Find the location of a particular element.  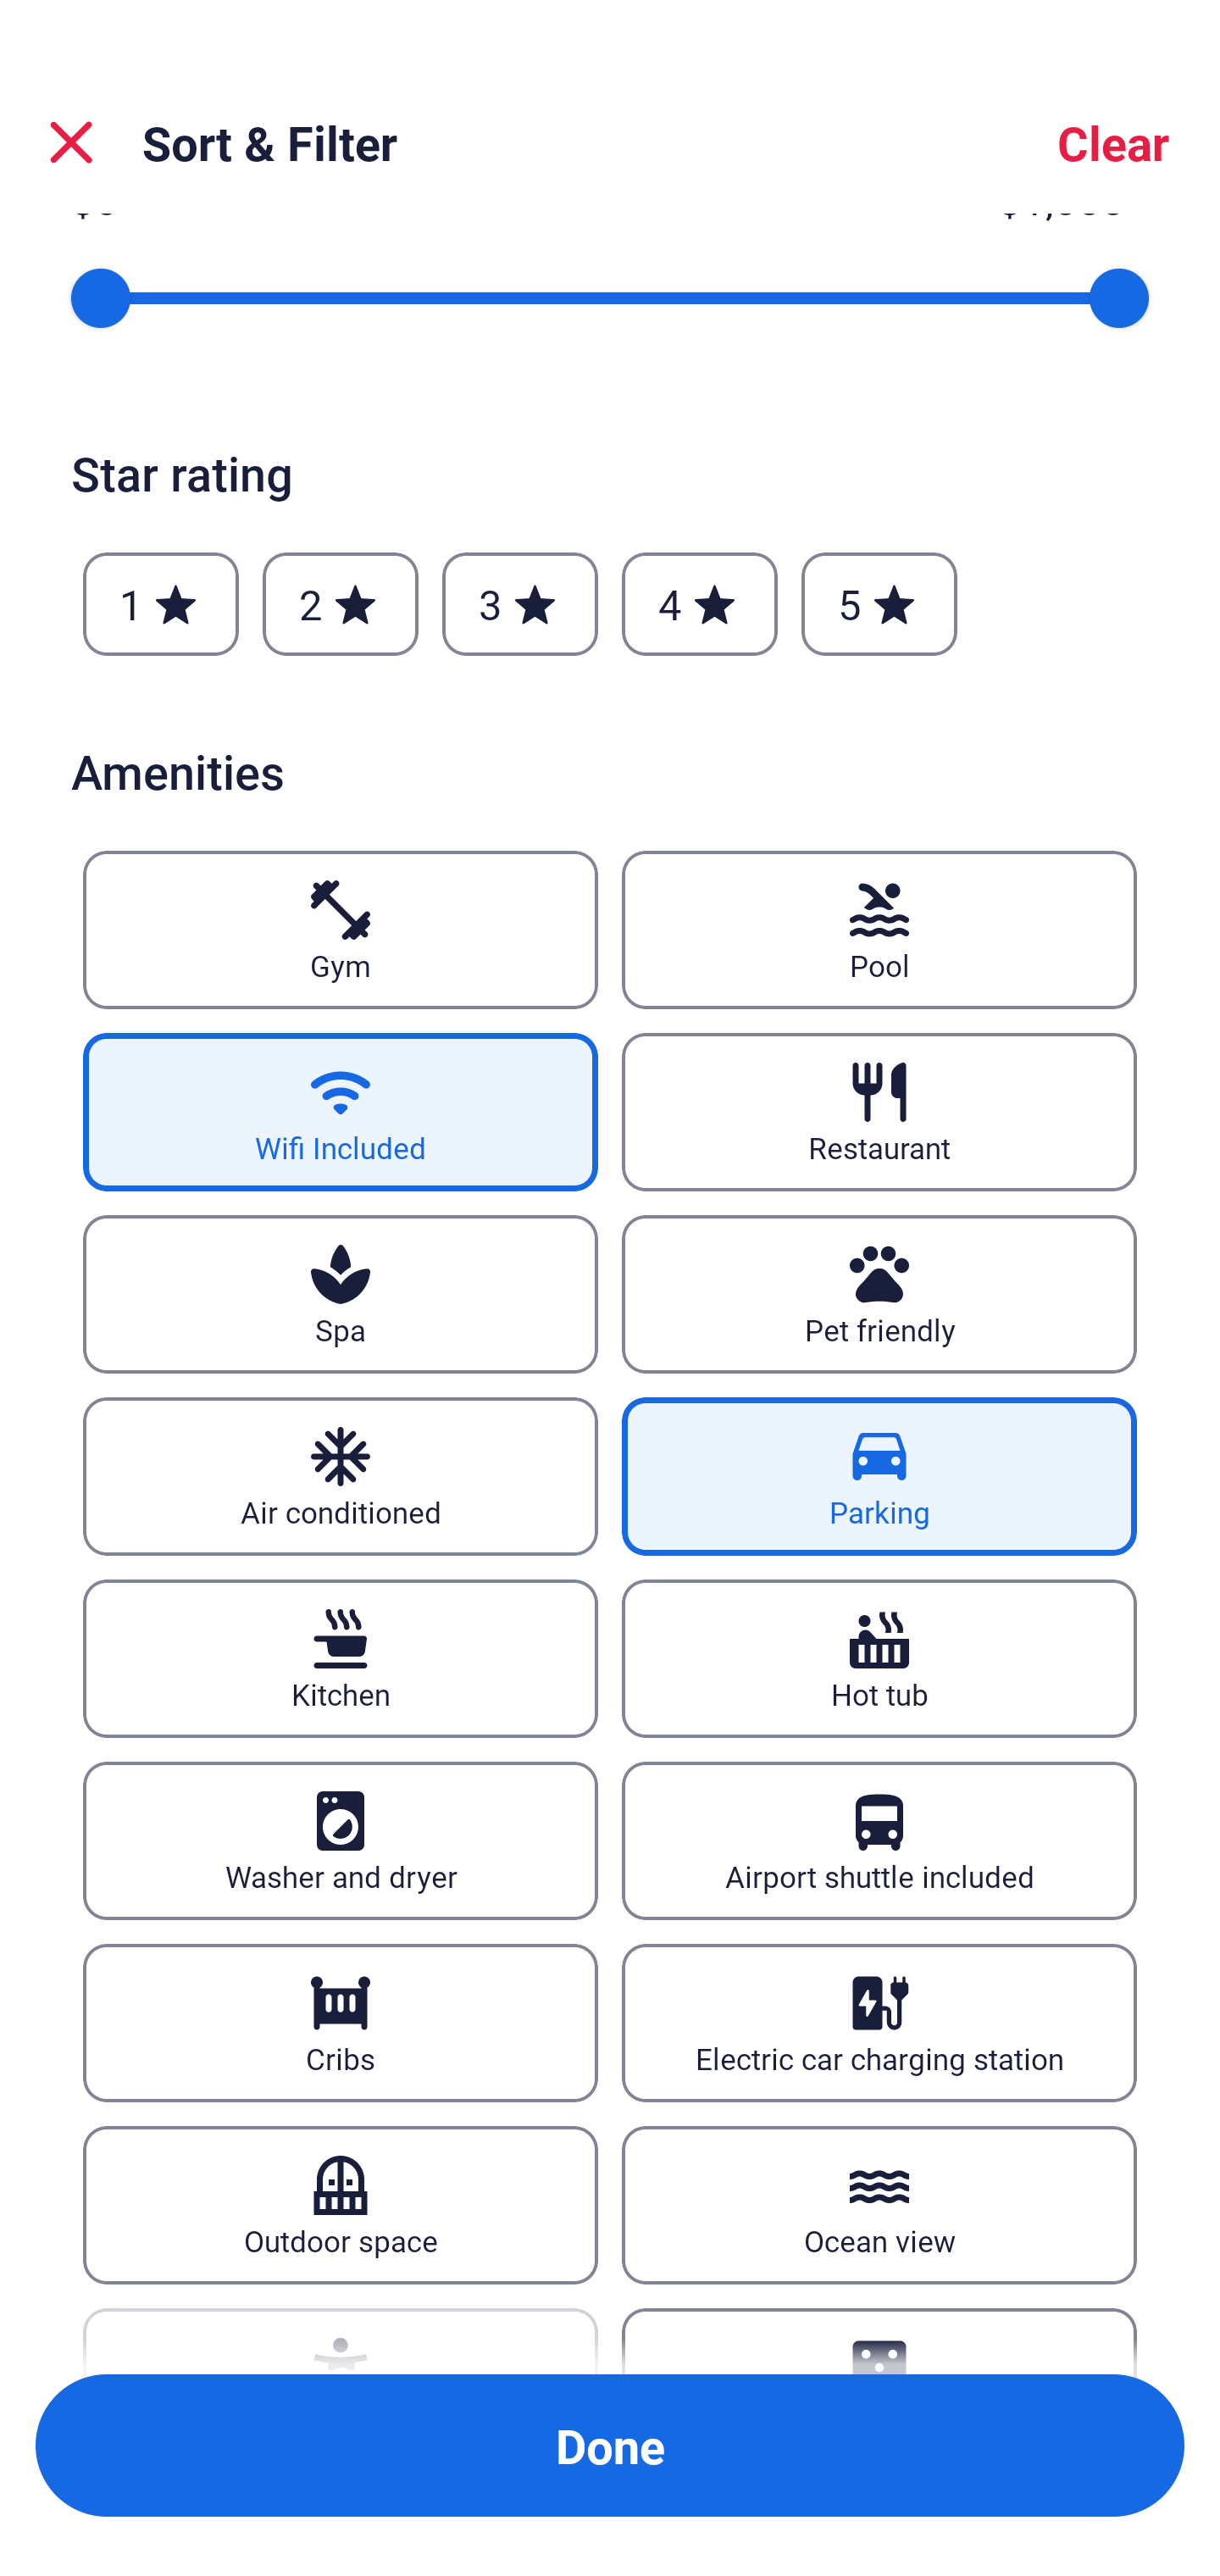

Apply and close Sort and Filter Done is located at coordinates (610, 2446).